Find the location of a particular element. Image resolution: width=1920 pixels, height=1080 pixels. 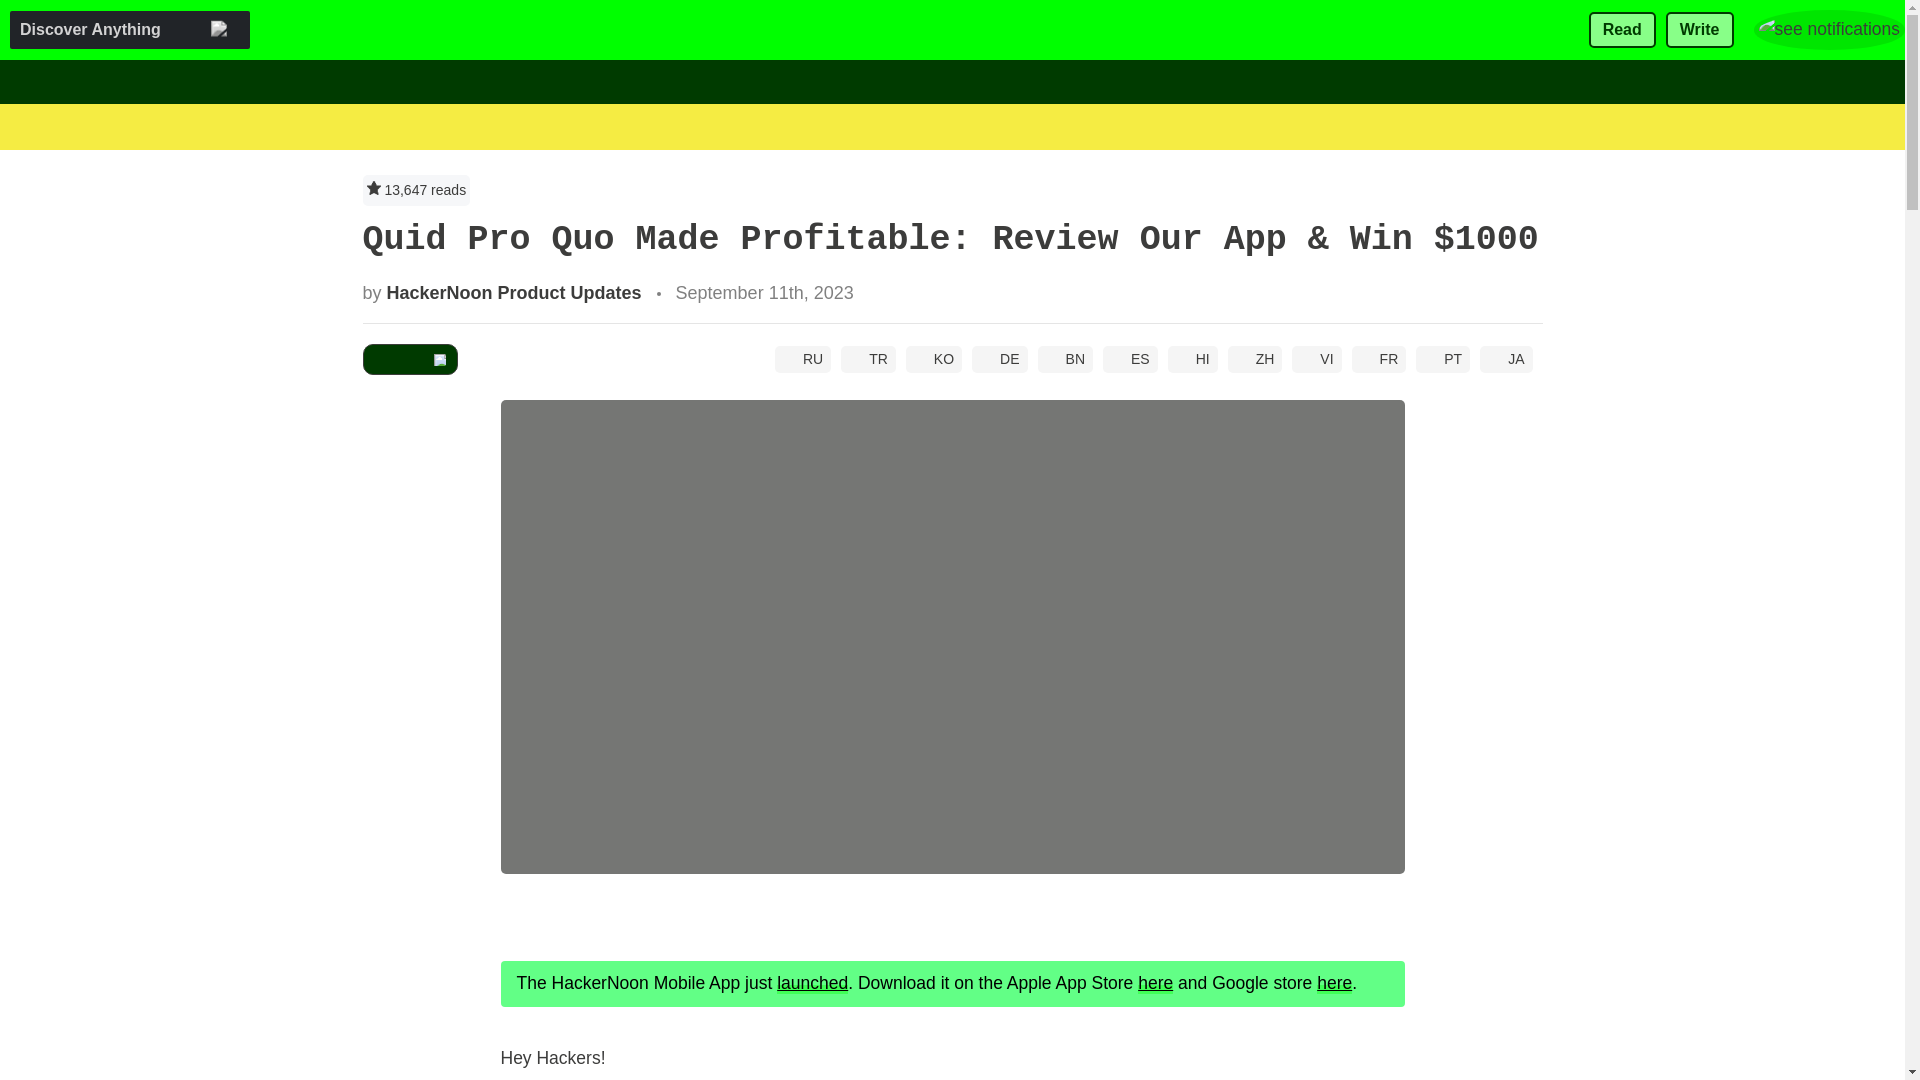

launched is located at coordinates (812, 982).